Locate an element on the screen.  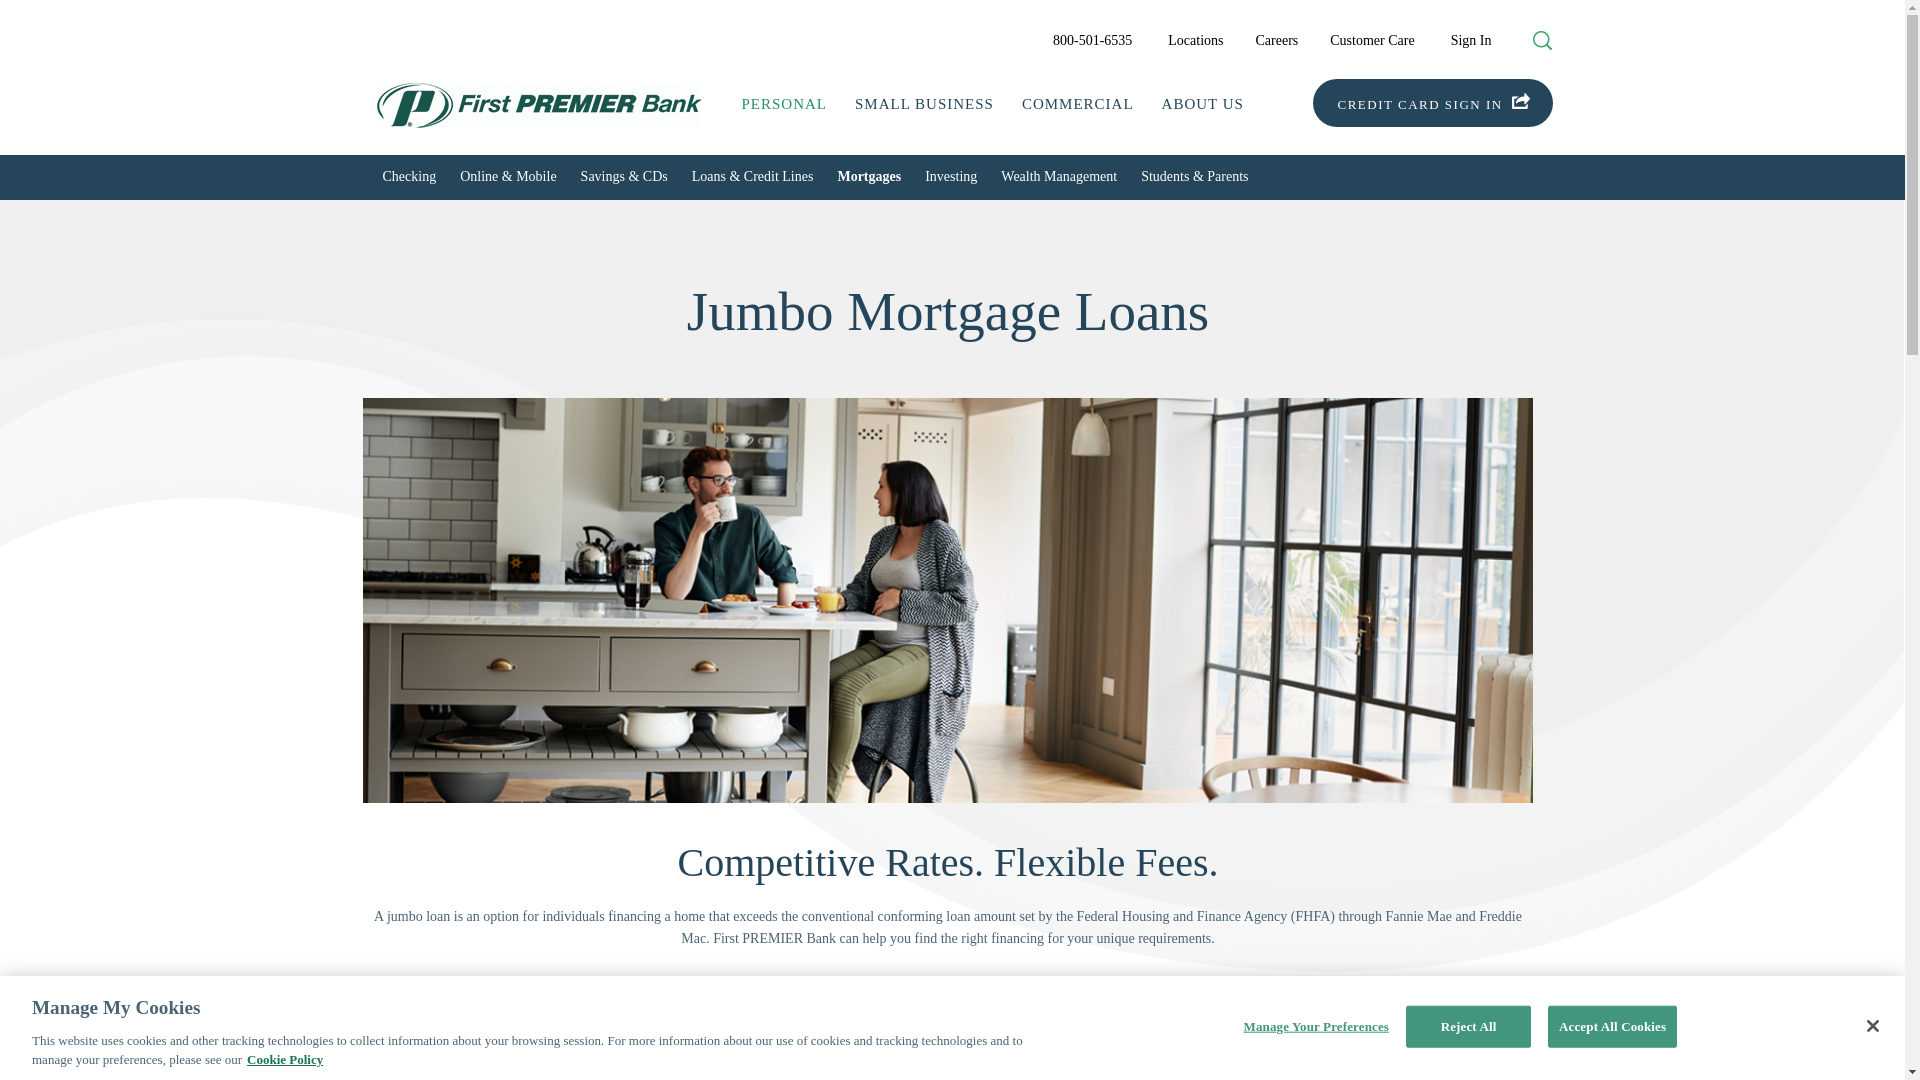
Jumbo Mortgages is located at coordinates (1294, 1052).